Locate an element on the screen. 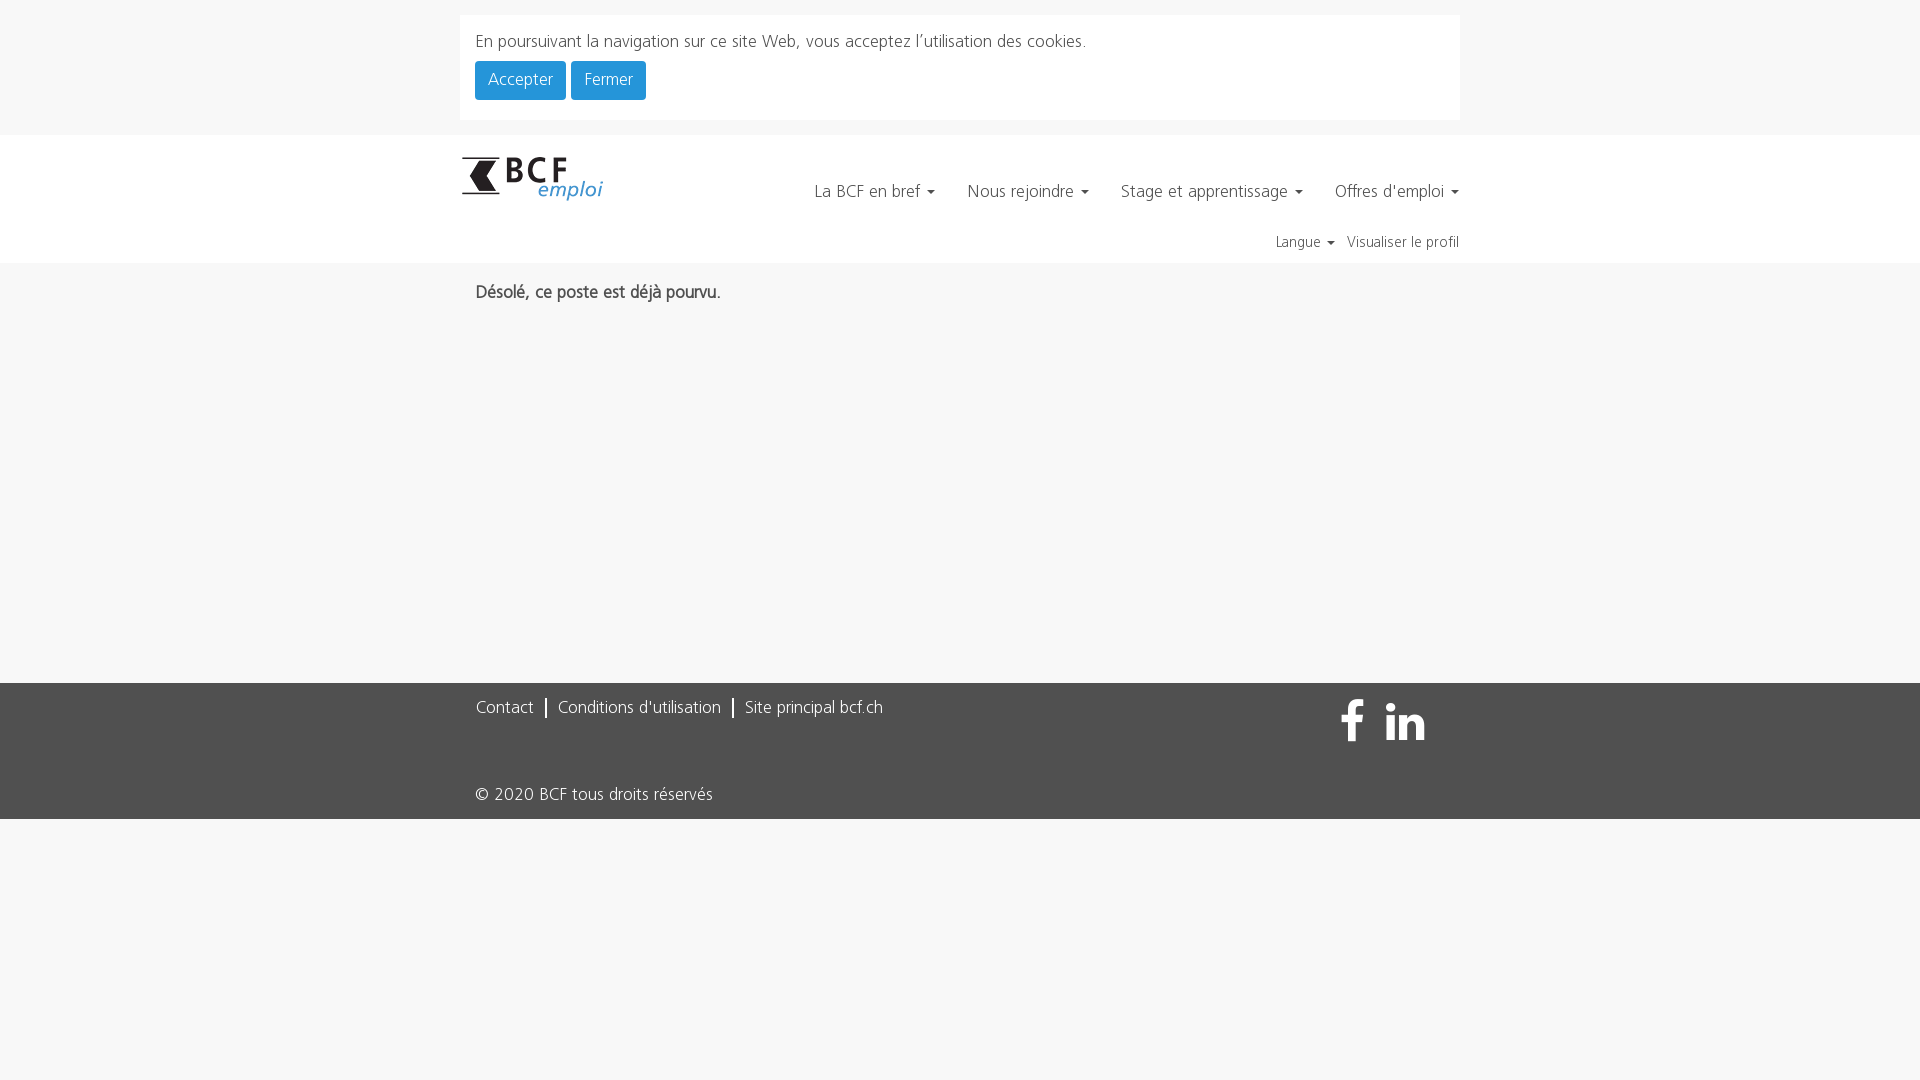 The width and height of the screenshot is (1920, 1080). facebook is located at coordinates (1352, 722).